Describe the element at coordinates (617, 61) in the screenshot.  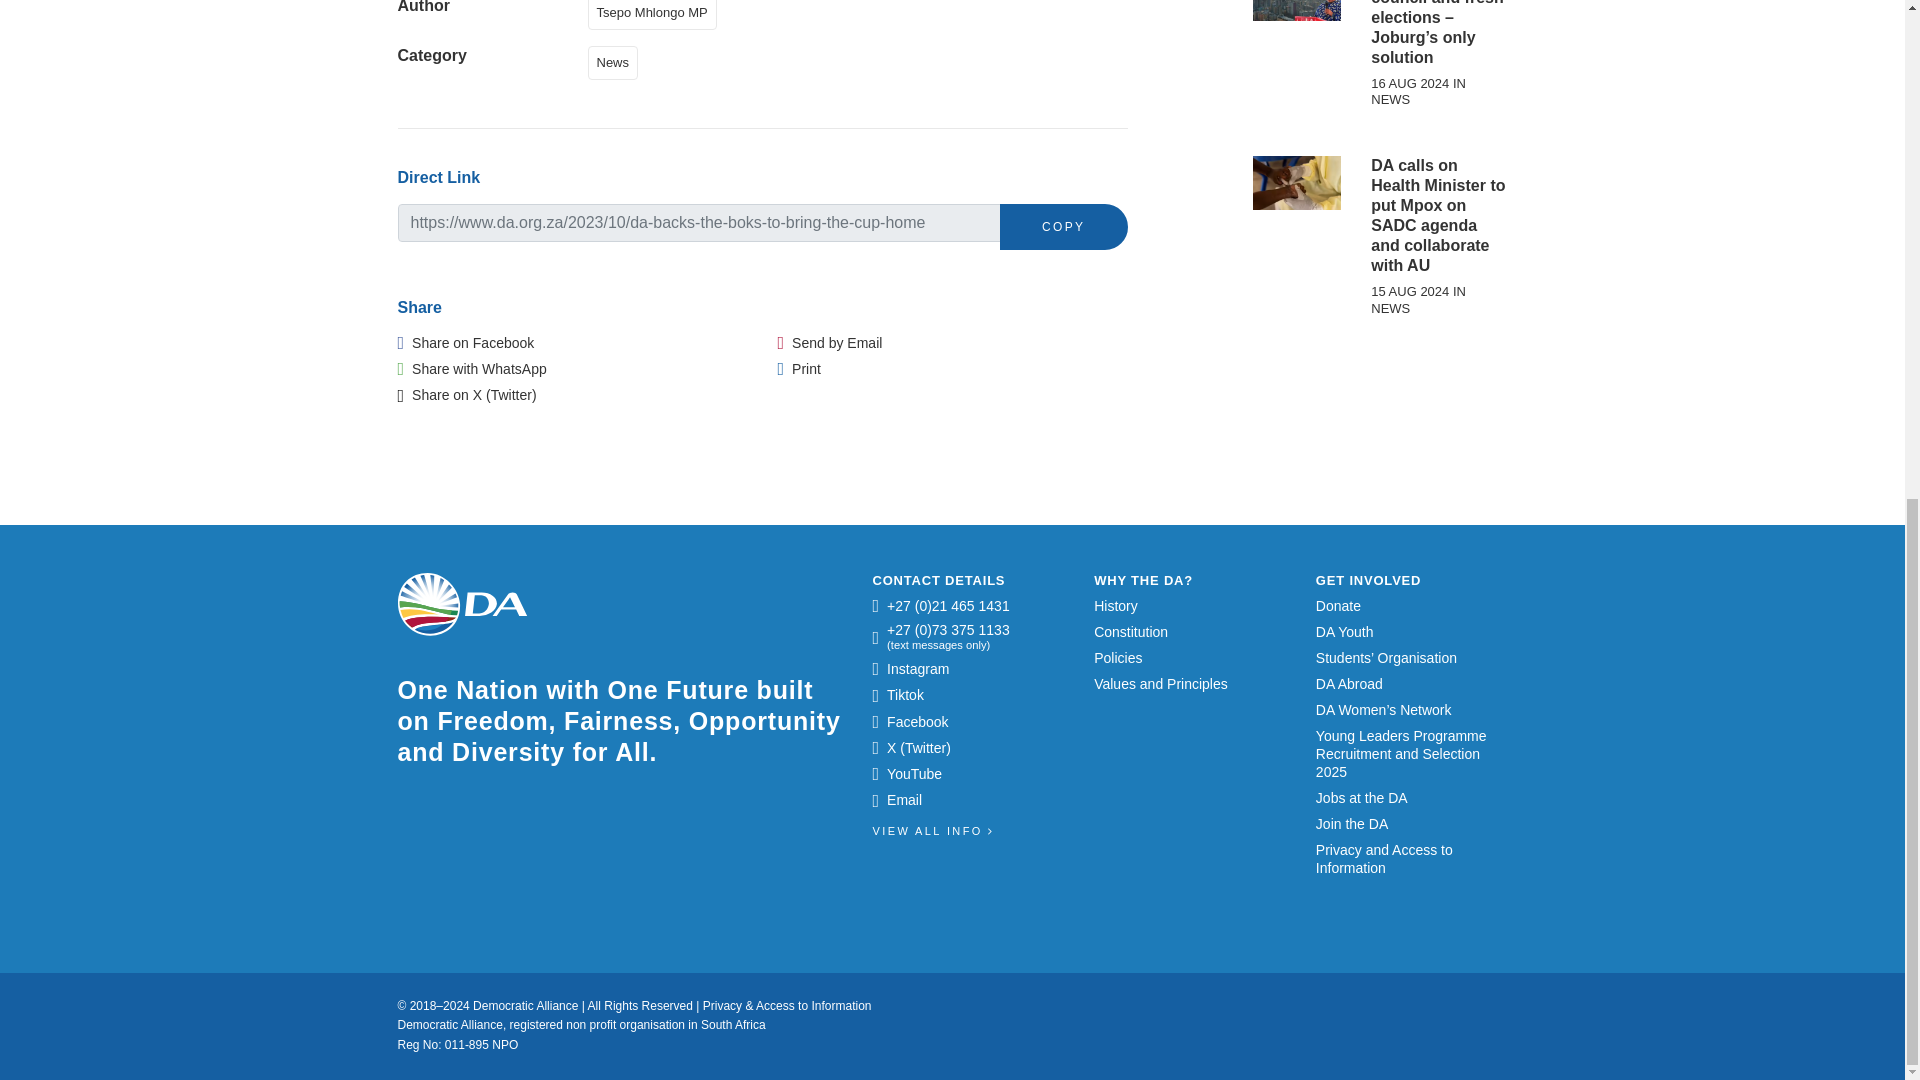
I see `News` at that location.